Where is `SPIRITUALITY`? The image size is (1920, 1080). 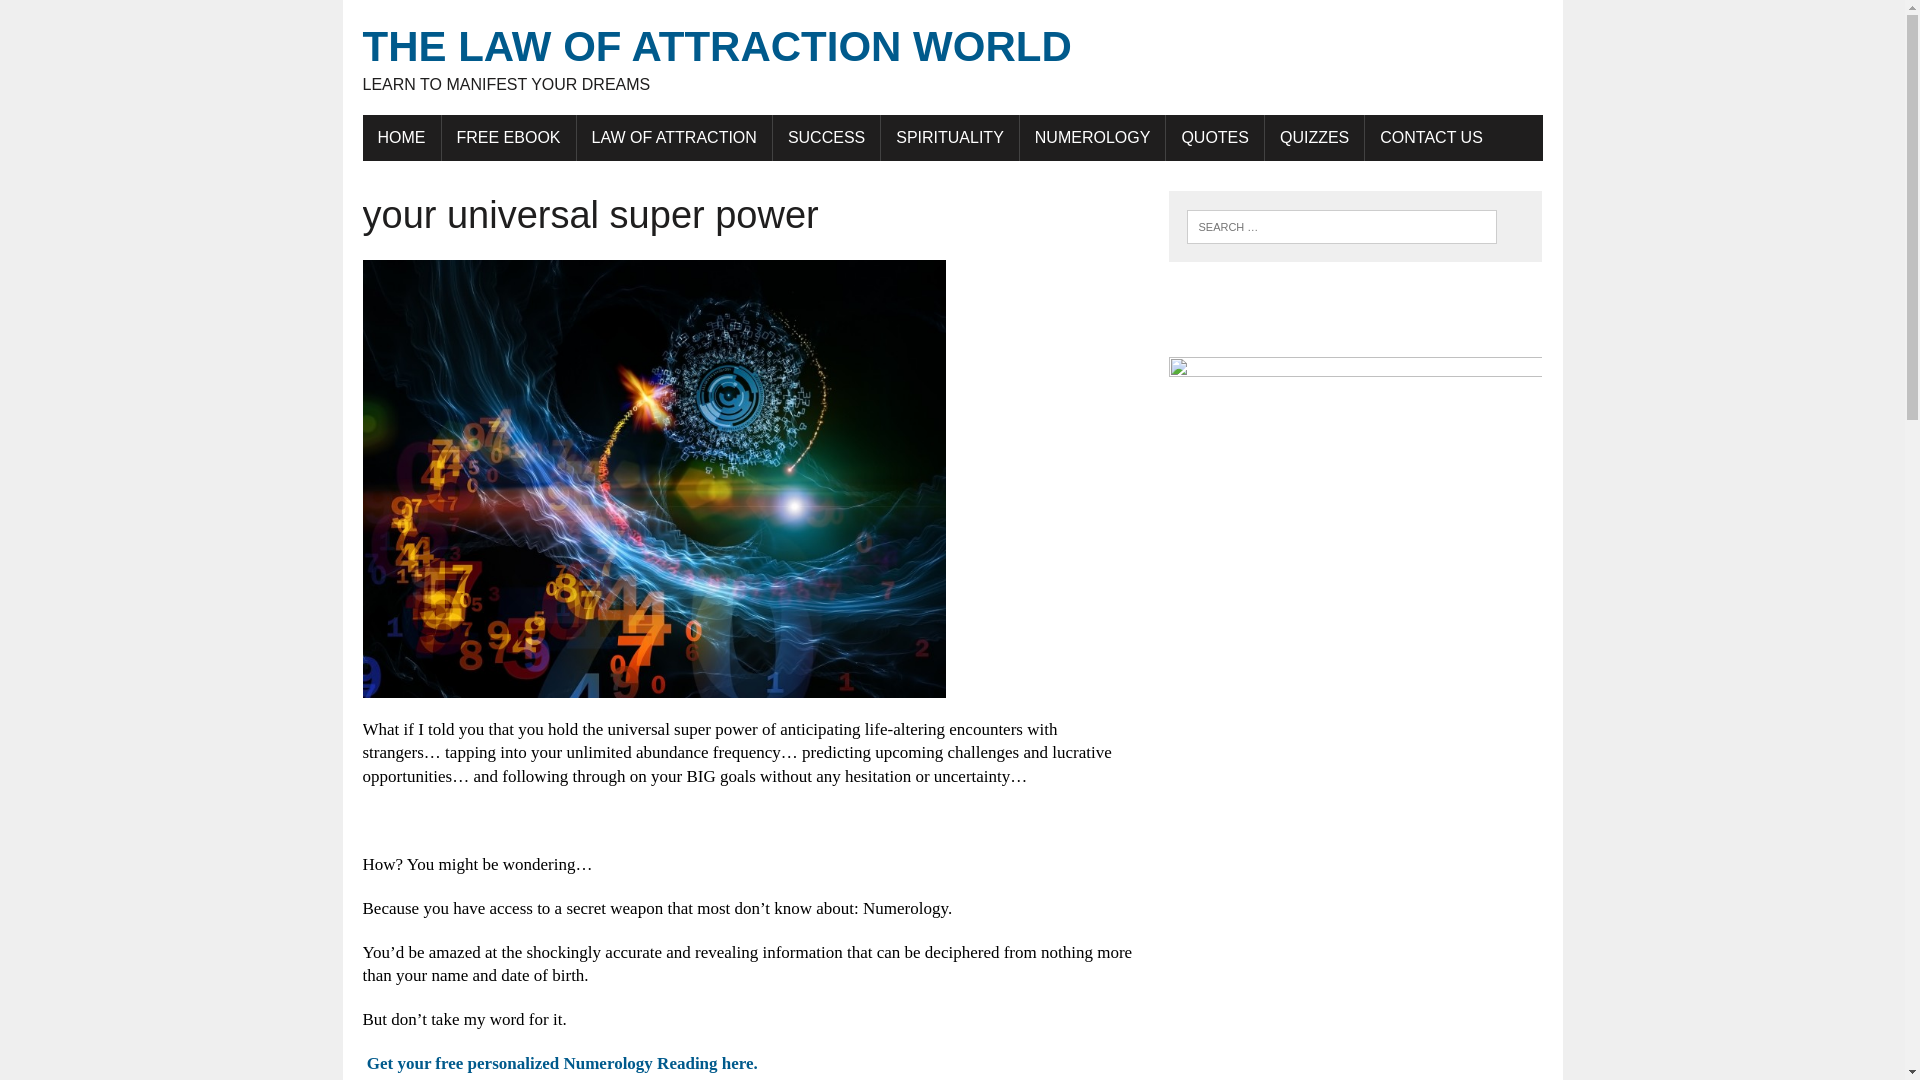
SPIRITUALITY is located at coordinates (950, 137).